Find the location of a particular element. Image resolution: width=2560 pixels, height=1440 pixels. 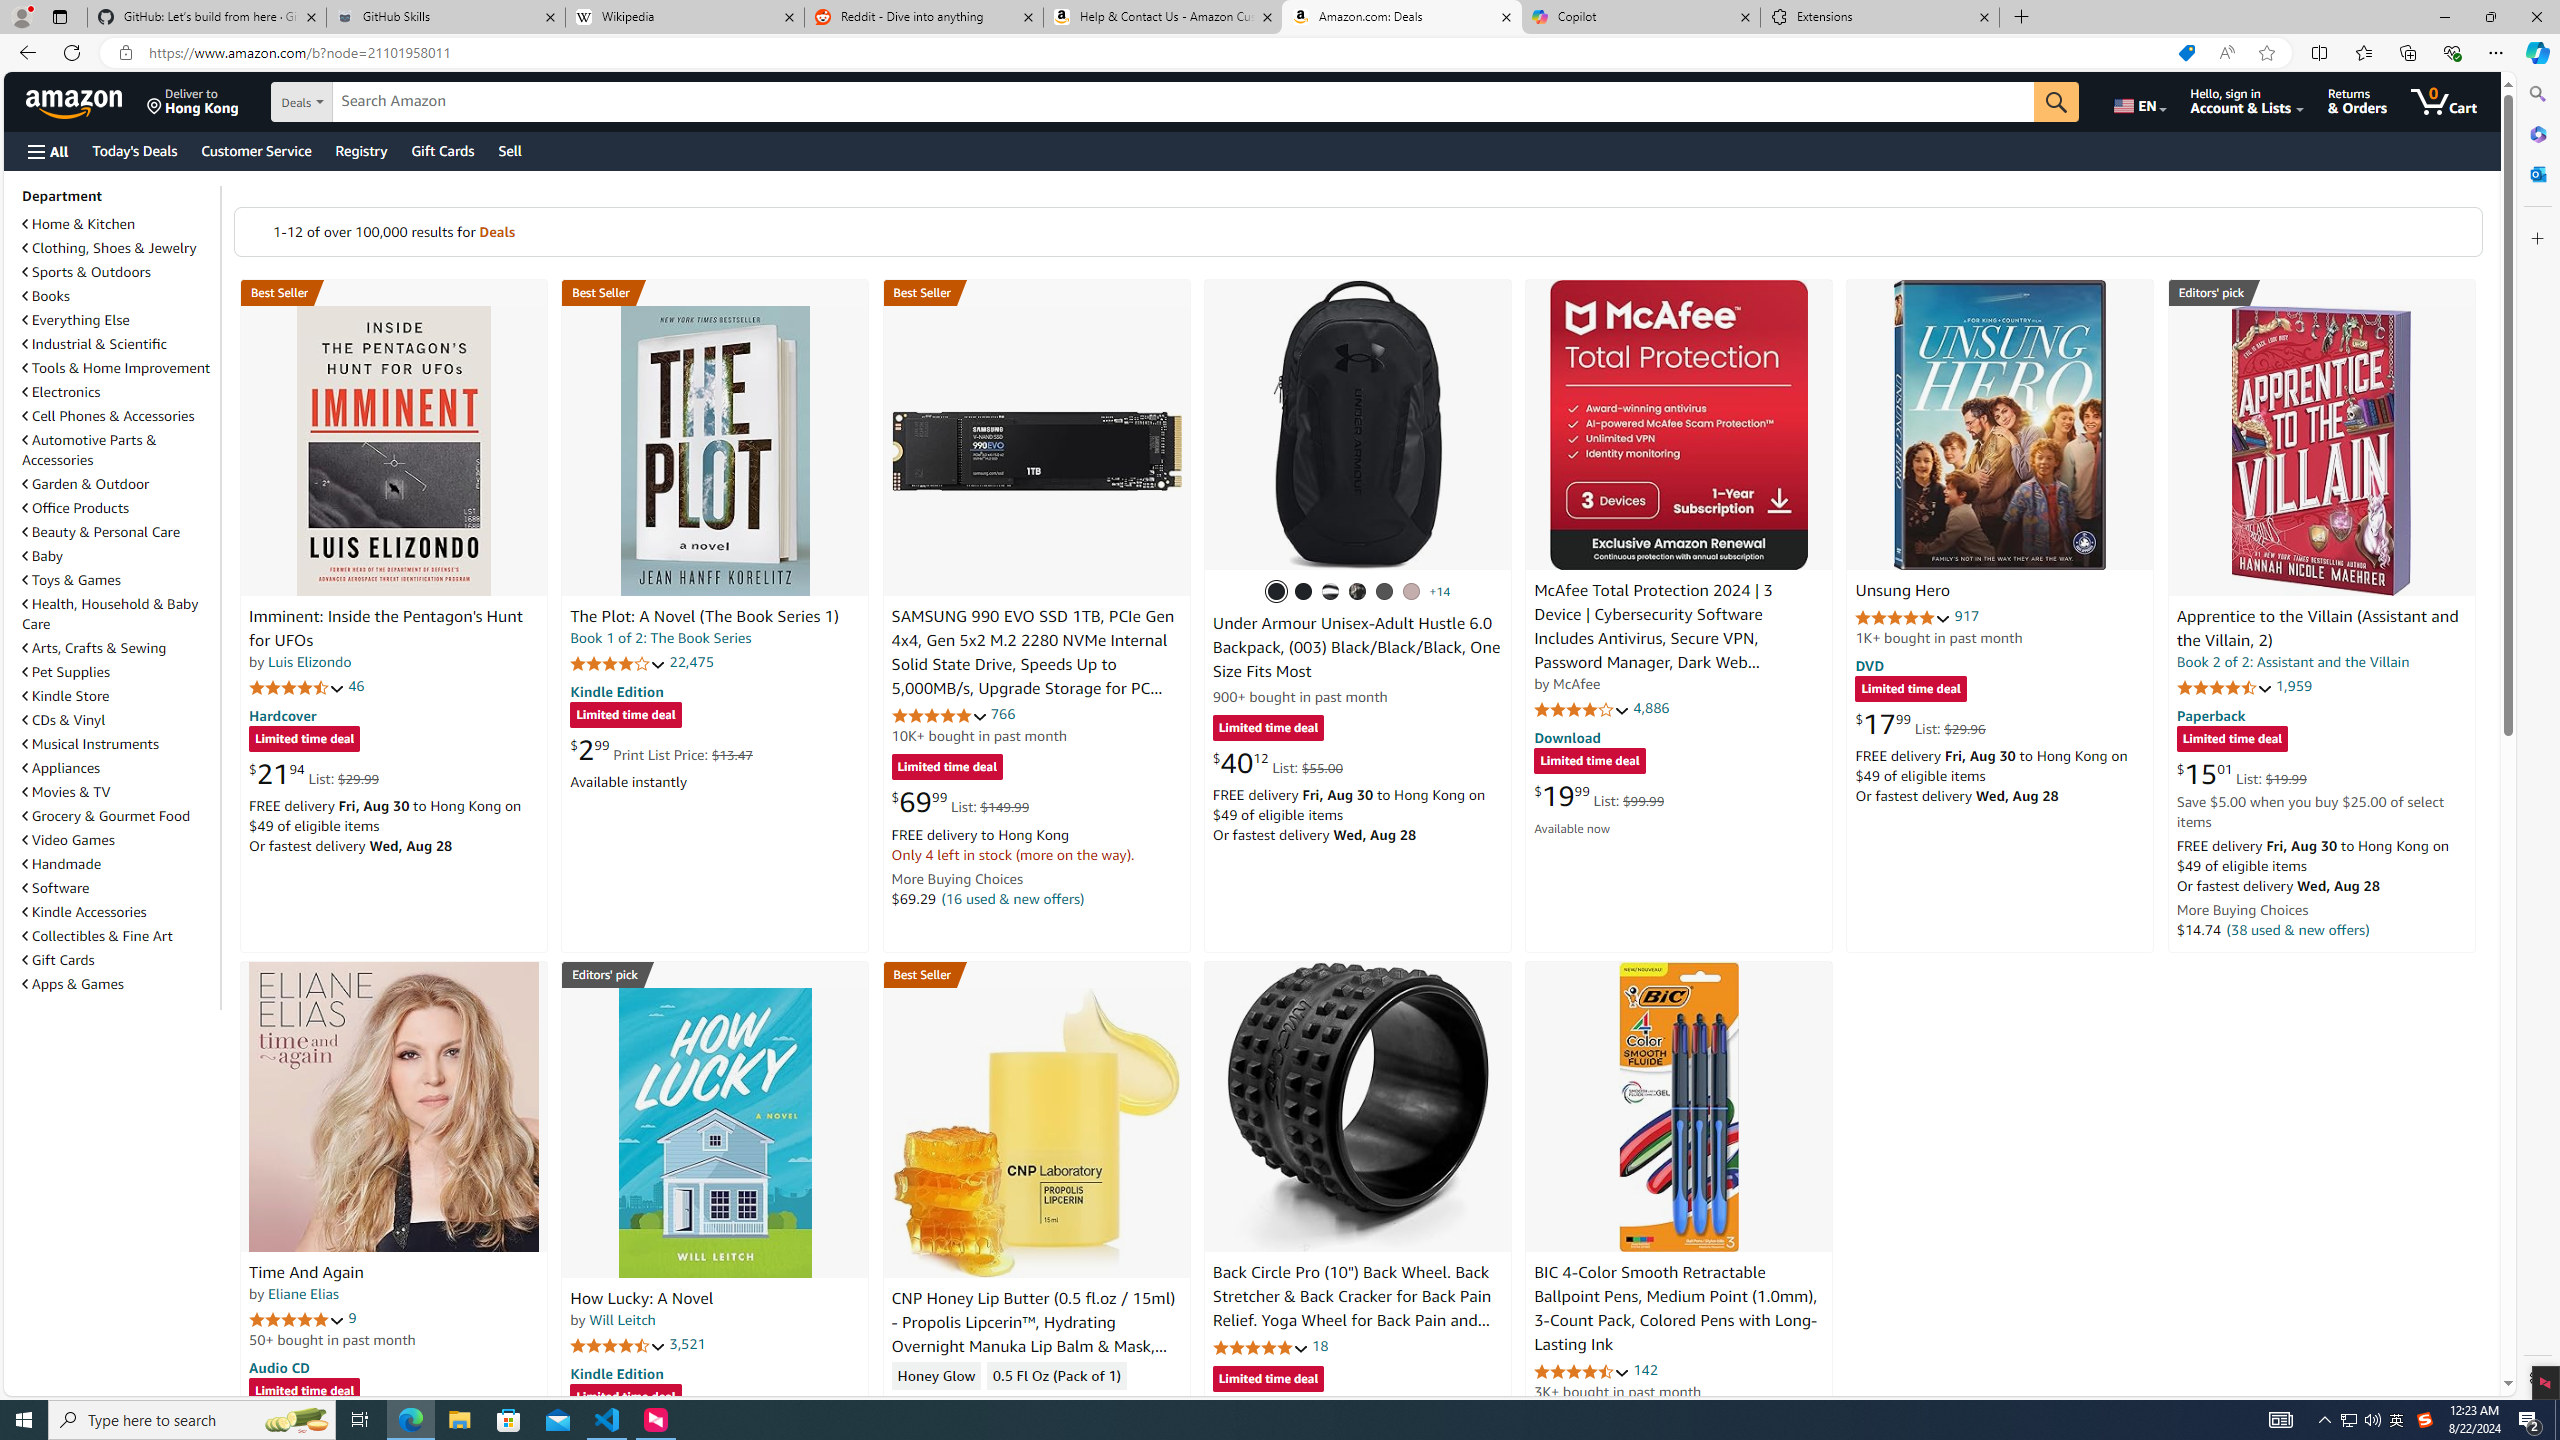

Home & Kitchen is located at coordinates (119, 224).